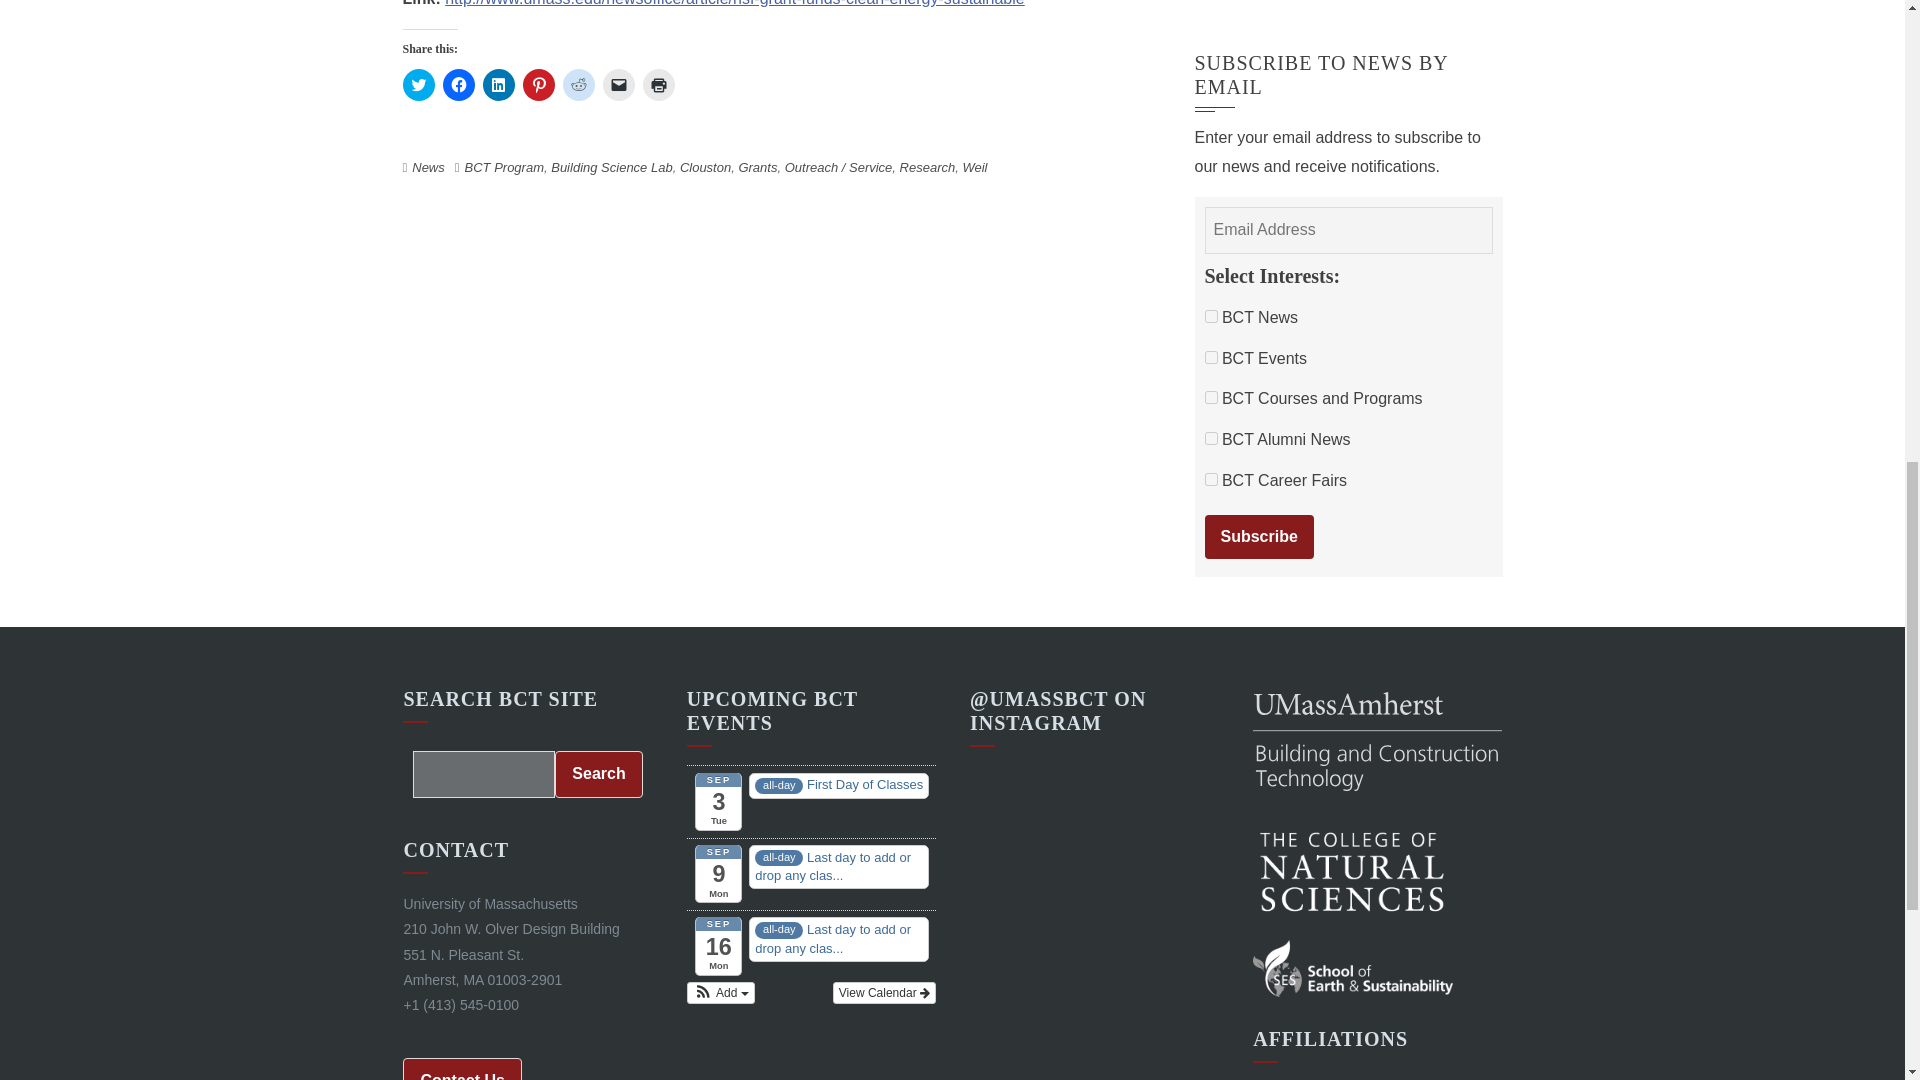 The image size is (1920, 1080). What do you see at coordinates (1210, 316) in the screenshot?
I see `1` at bounding box center [1210, 316].